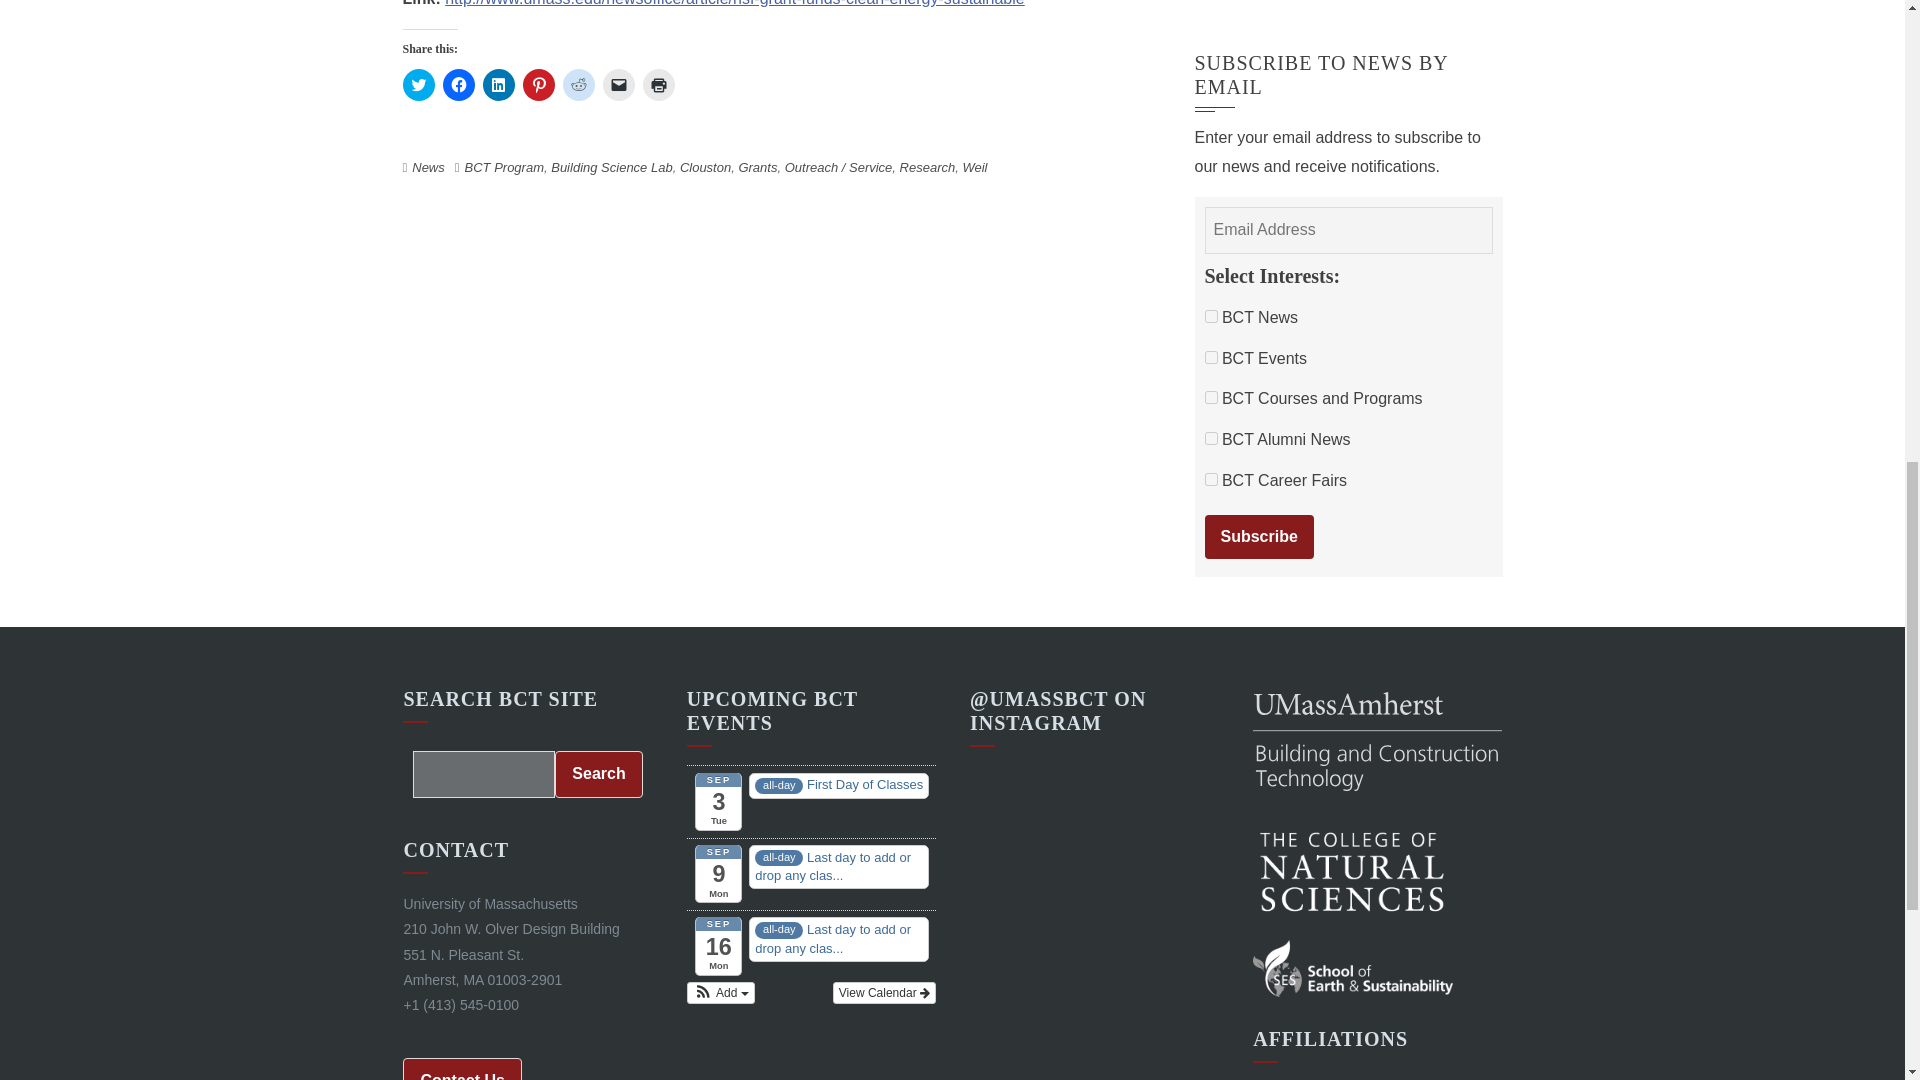 The image size is (1920, 1080). What do you see at coordinates (1210, 316) in the screenshot?
I see `1` at bounding box center [1210, 316].